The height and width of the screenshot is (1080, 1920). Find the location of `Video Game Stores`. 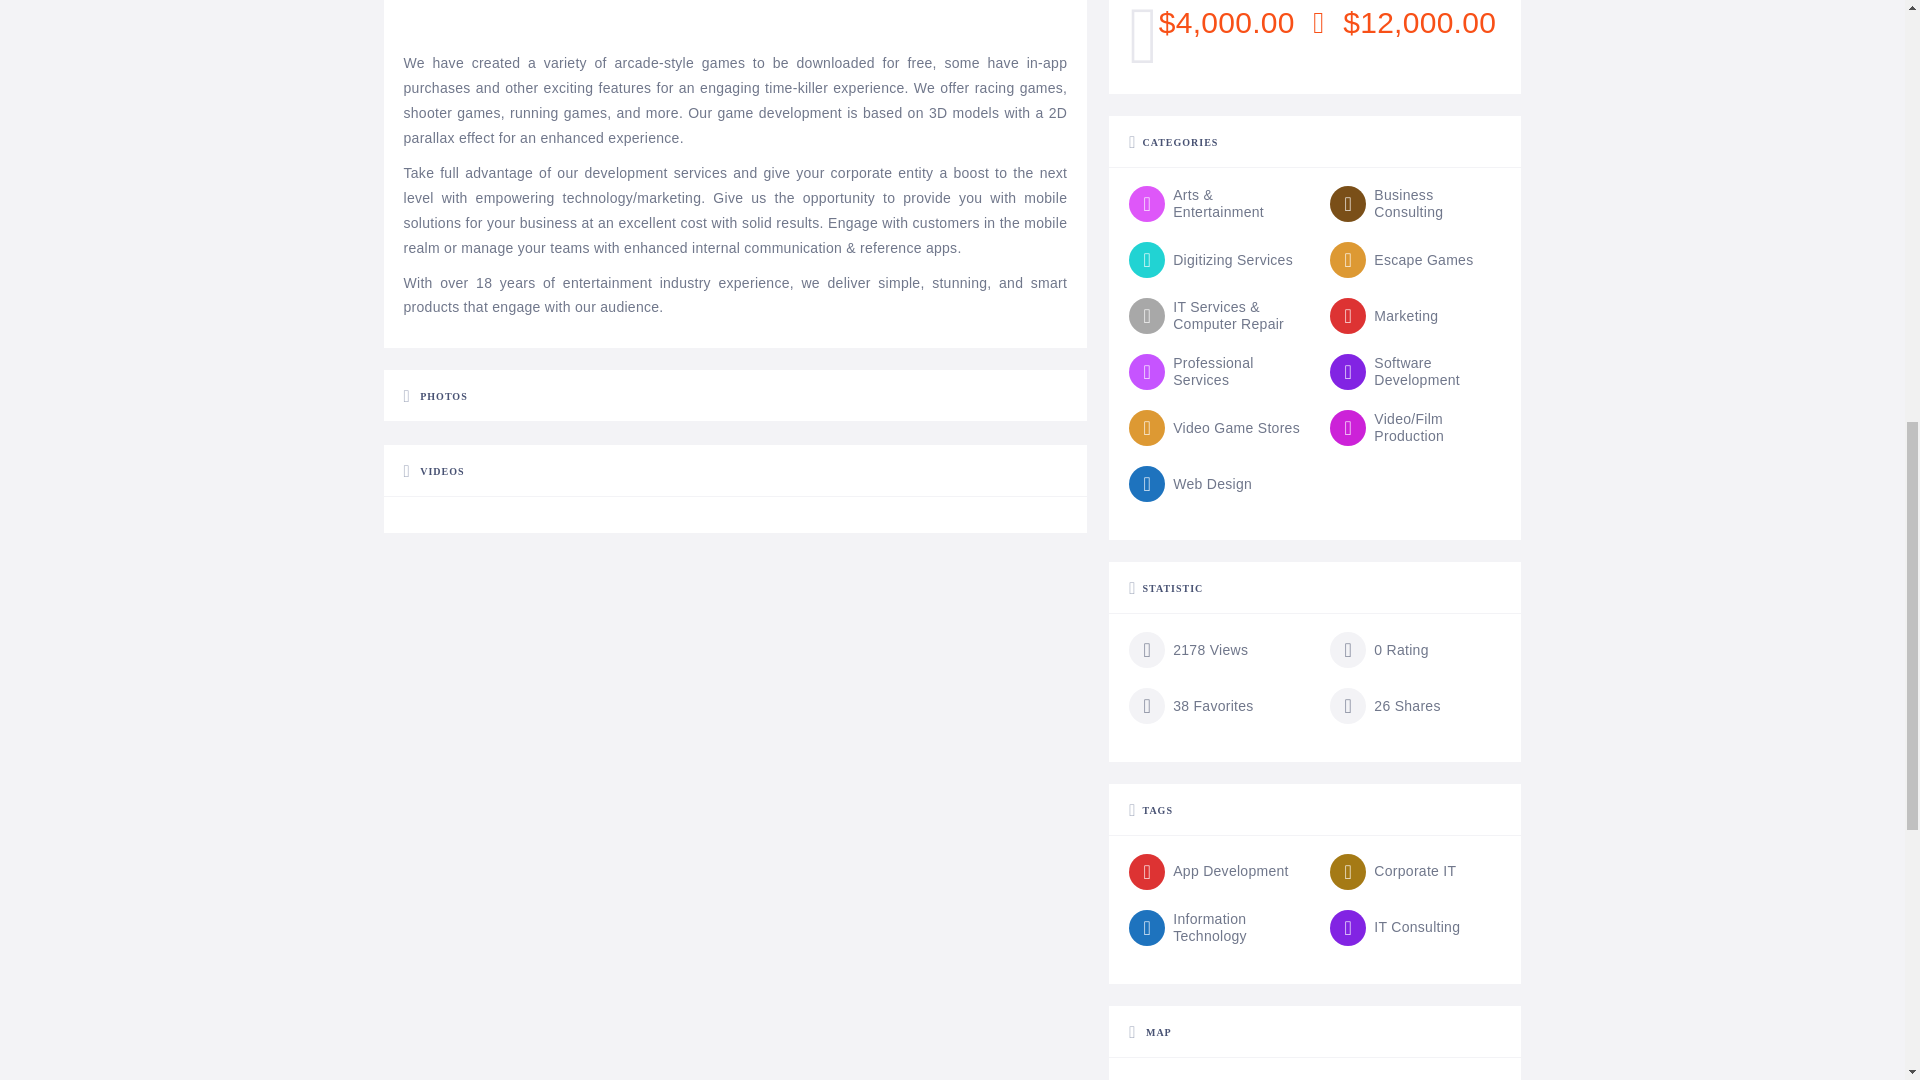

Video Game Stores is located at coordinates (1214, 428).